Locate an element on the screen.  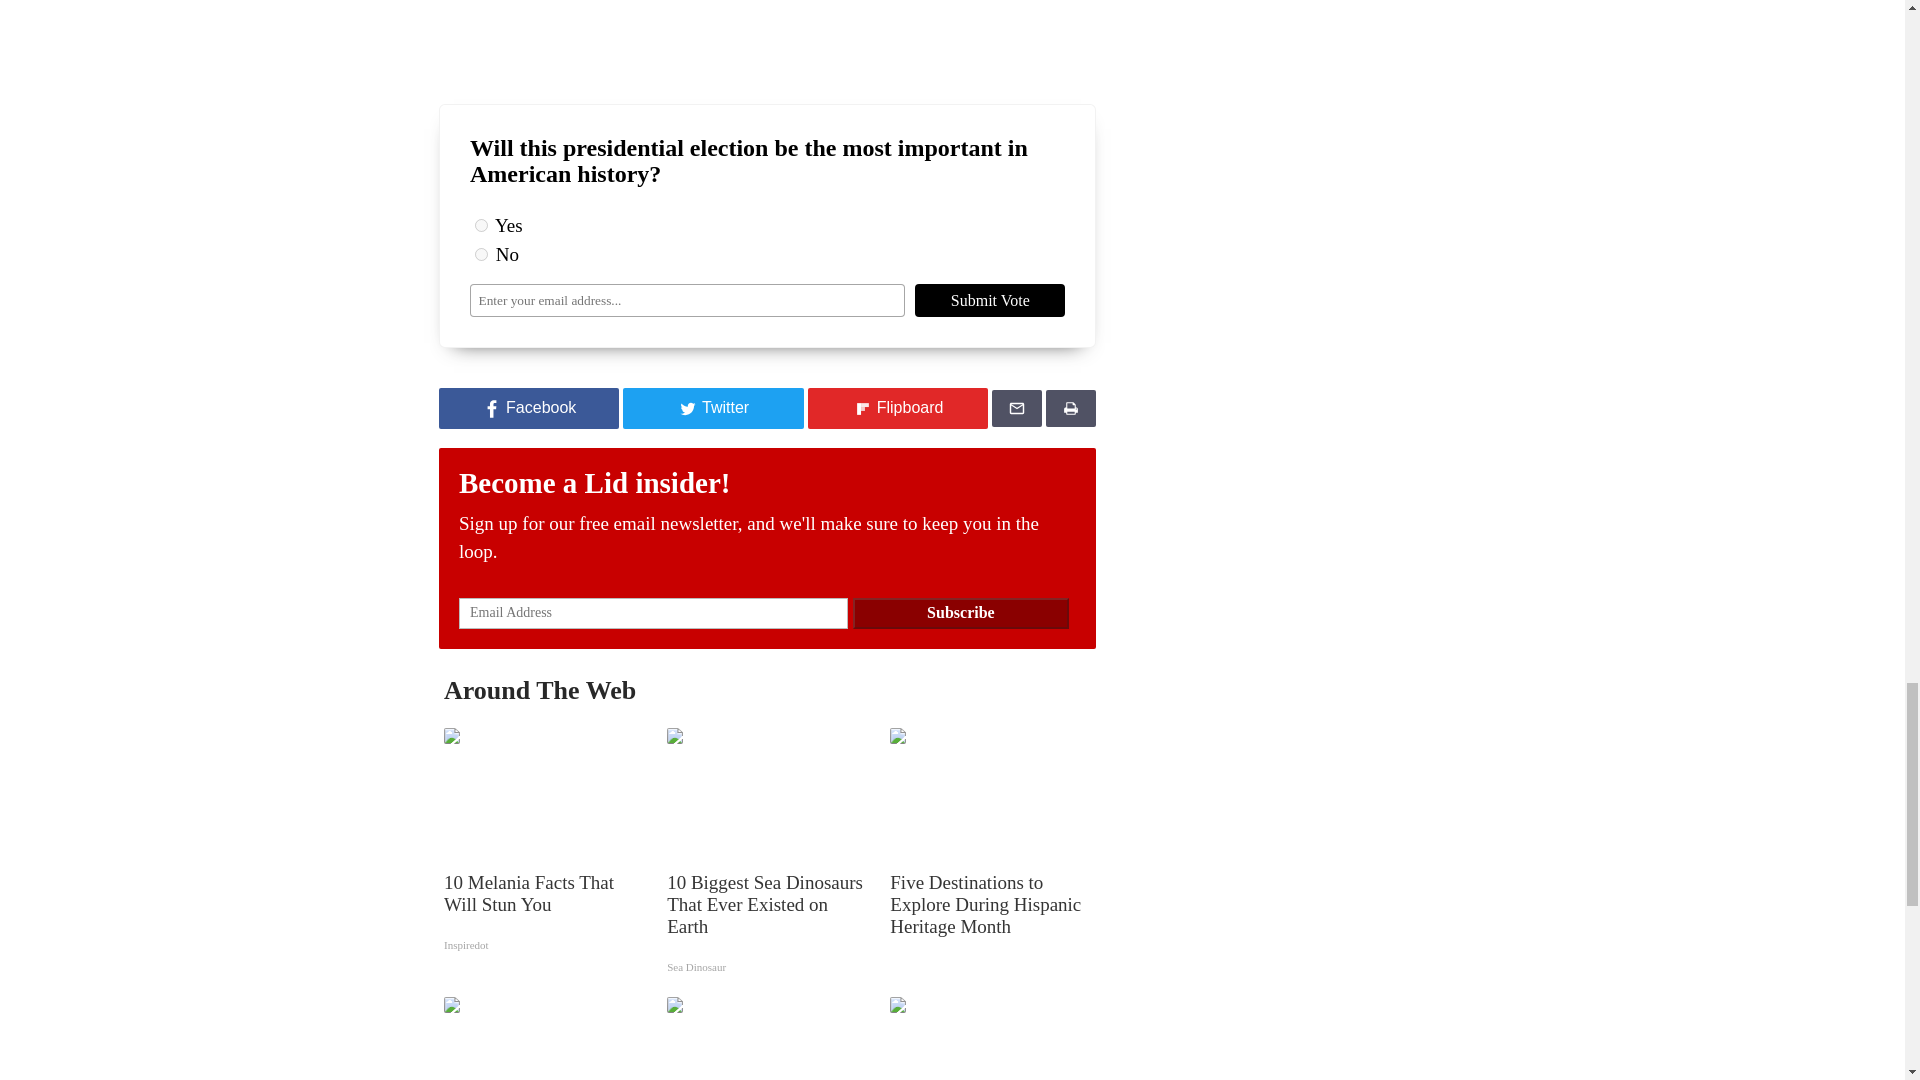
Whitaker Acting.ag.Op is located at coordinates (768, 28).